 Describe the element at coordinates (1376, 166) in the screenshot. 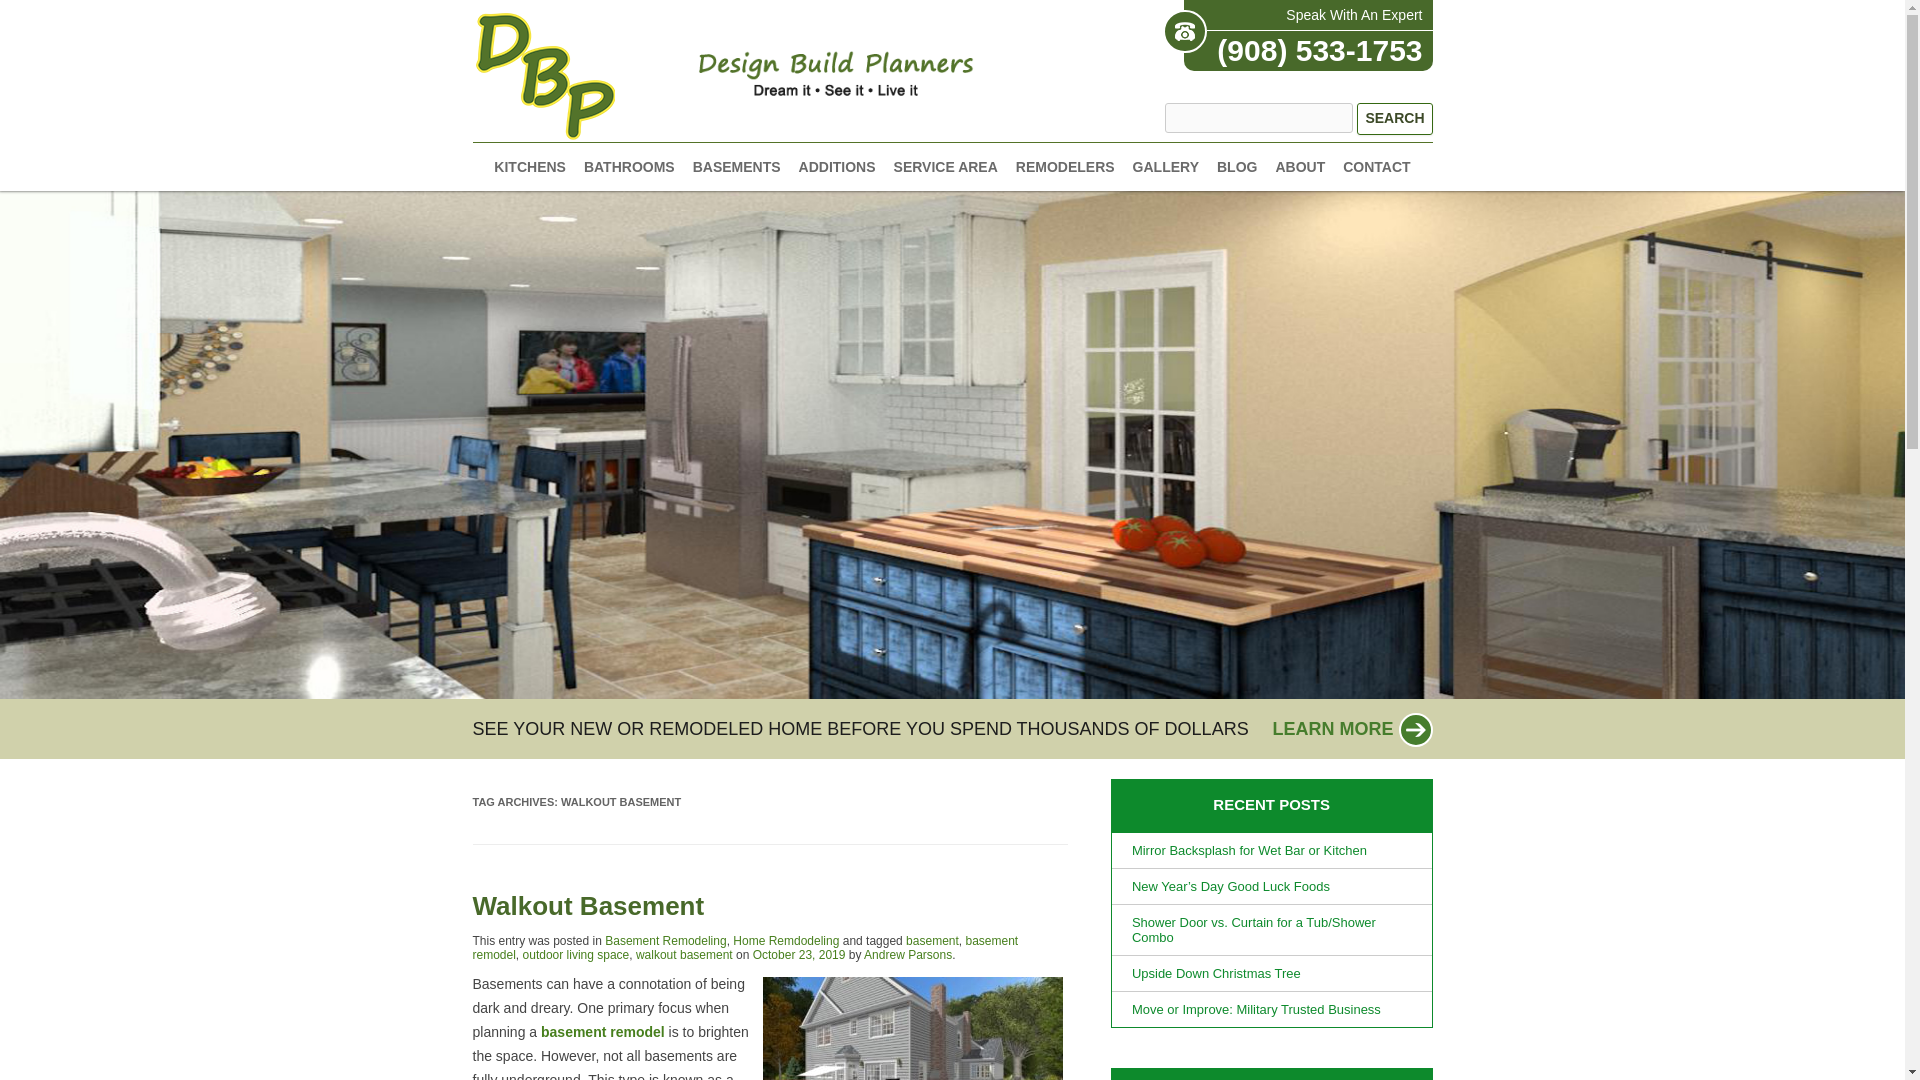

I see `CONTACT` at that location.